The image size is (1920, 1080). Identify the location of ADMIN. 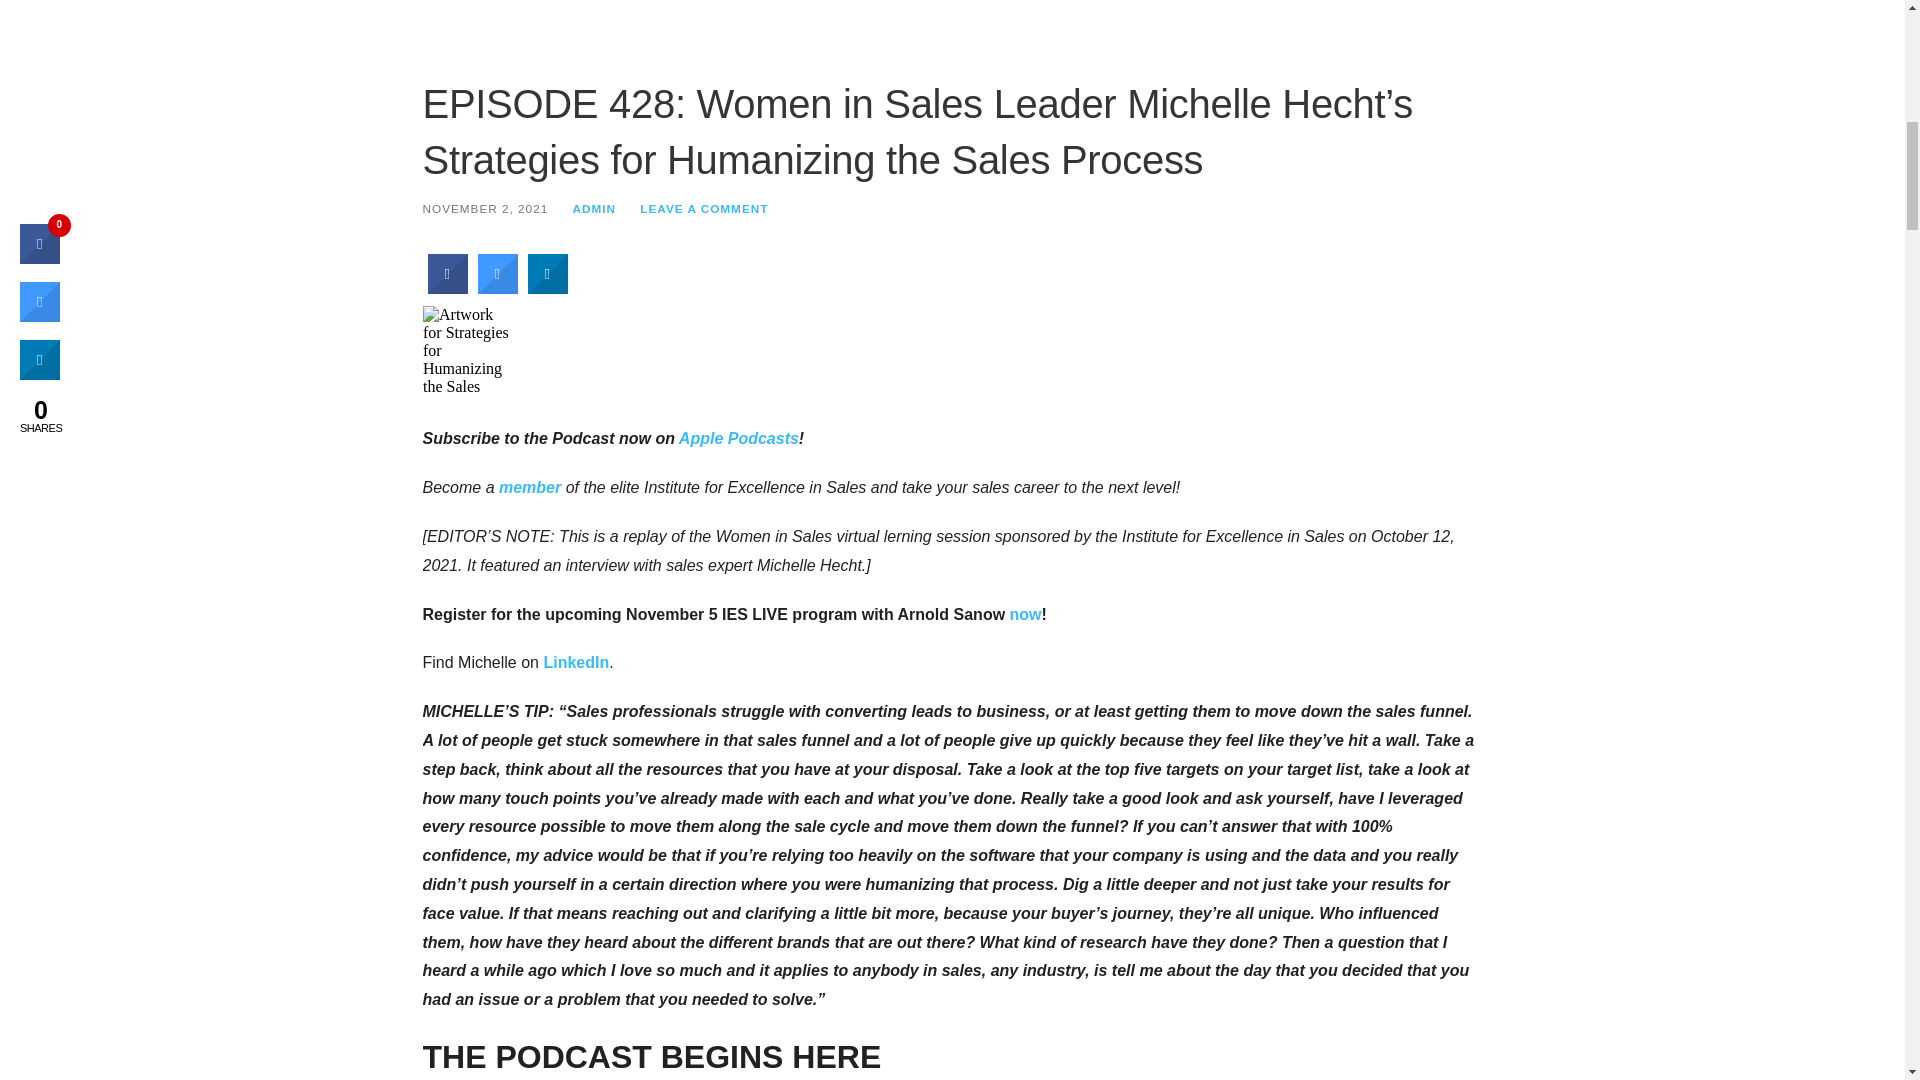
(594, 208).